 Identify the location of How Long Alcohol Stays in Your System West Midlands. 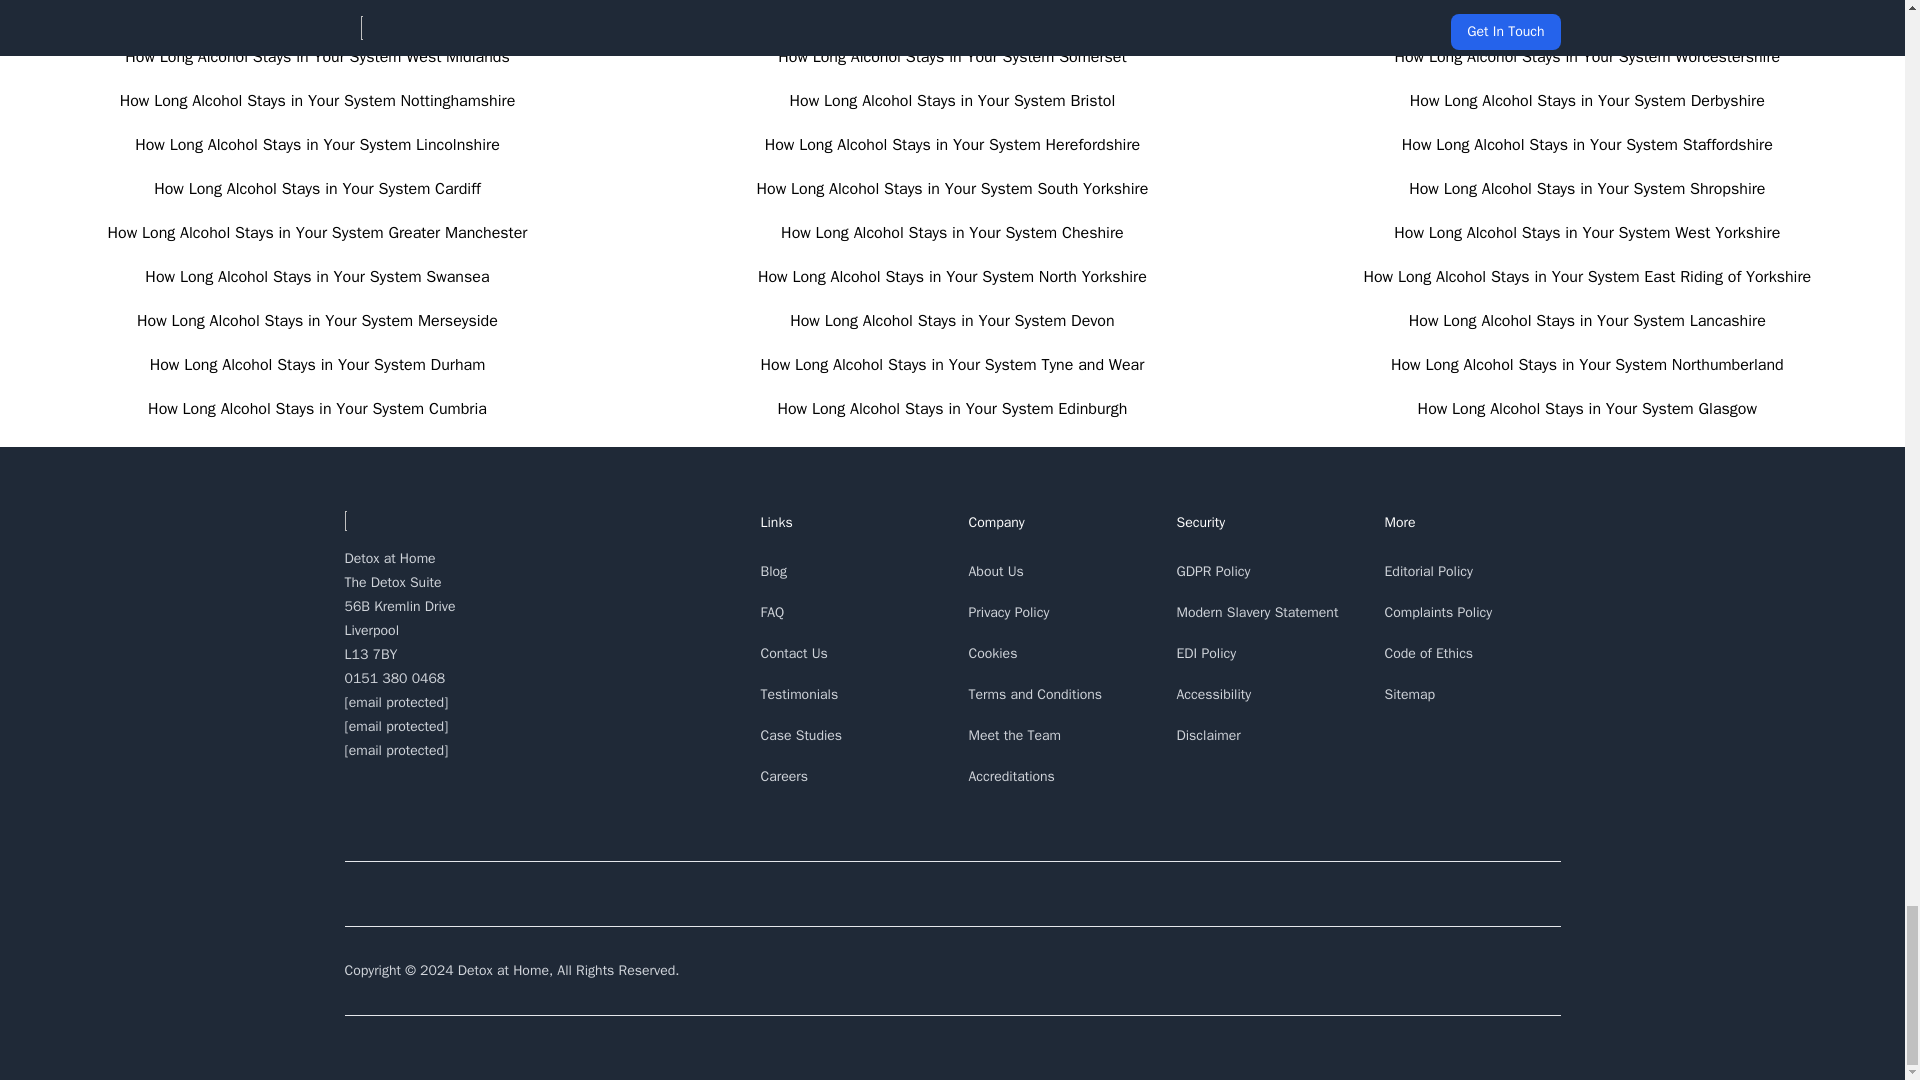
(316, 56).